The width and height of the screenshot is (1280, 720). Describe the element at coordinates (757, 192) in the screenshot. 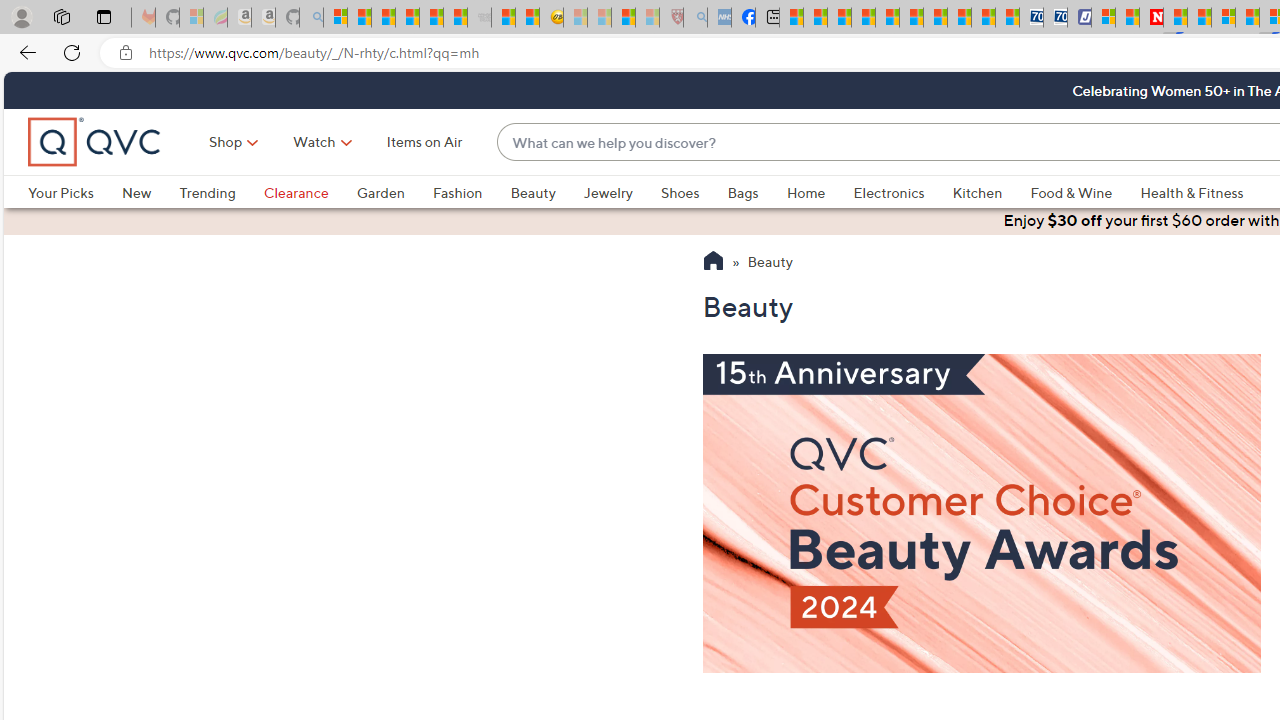

I see `Bags` at that location.